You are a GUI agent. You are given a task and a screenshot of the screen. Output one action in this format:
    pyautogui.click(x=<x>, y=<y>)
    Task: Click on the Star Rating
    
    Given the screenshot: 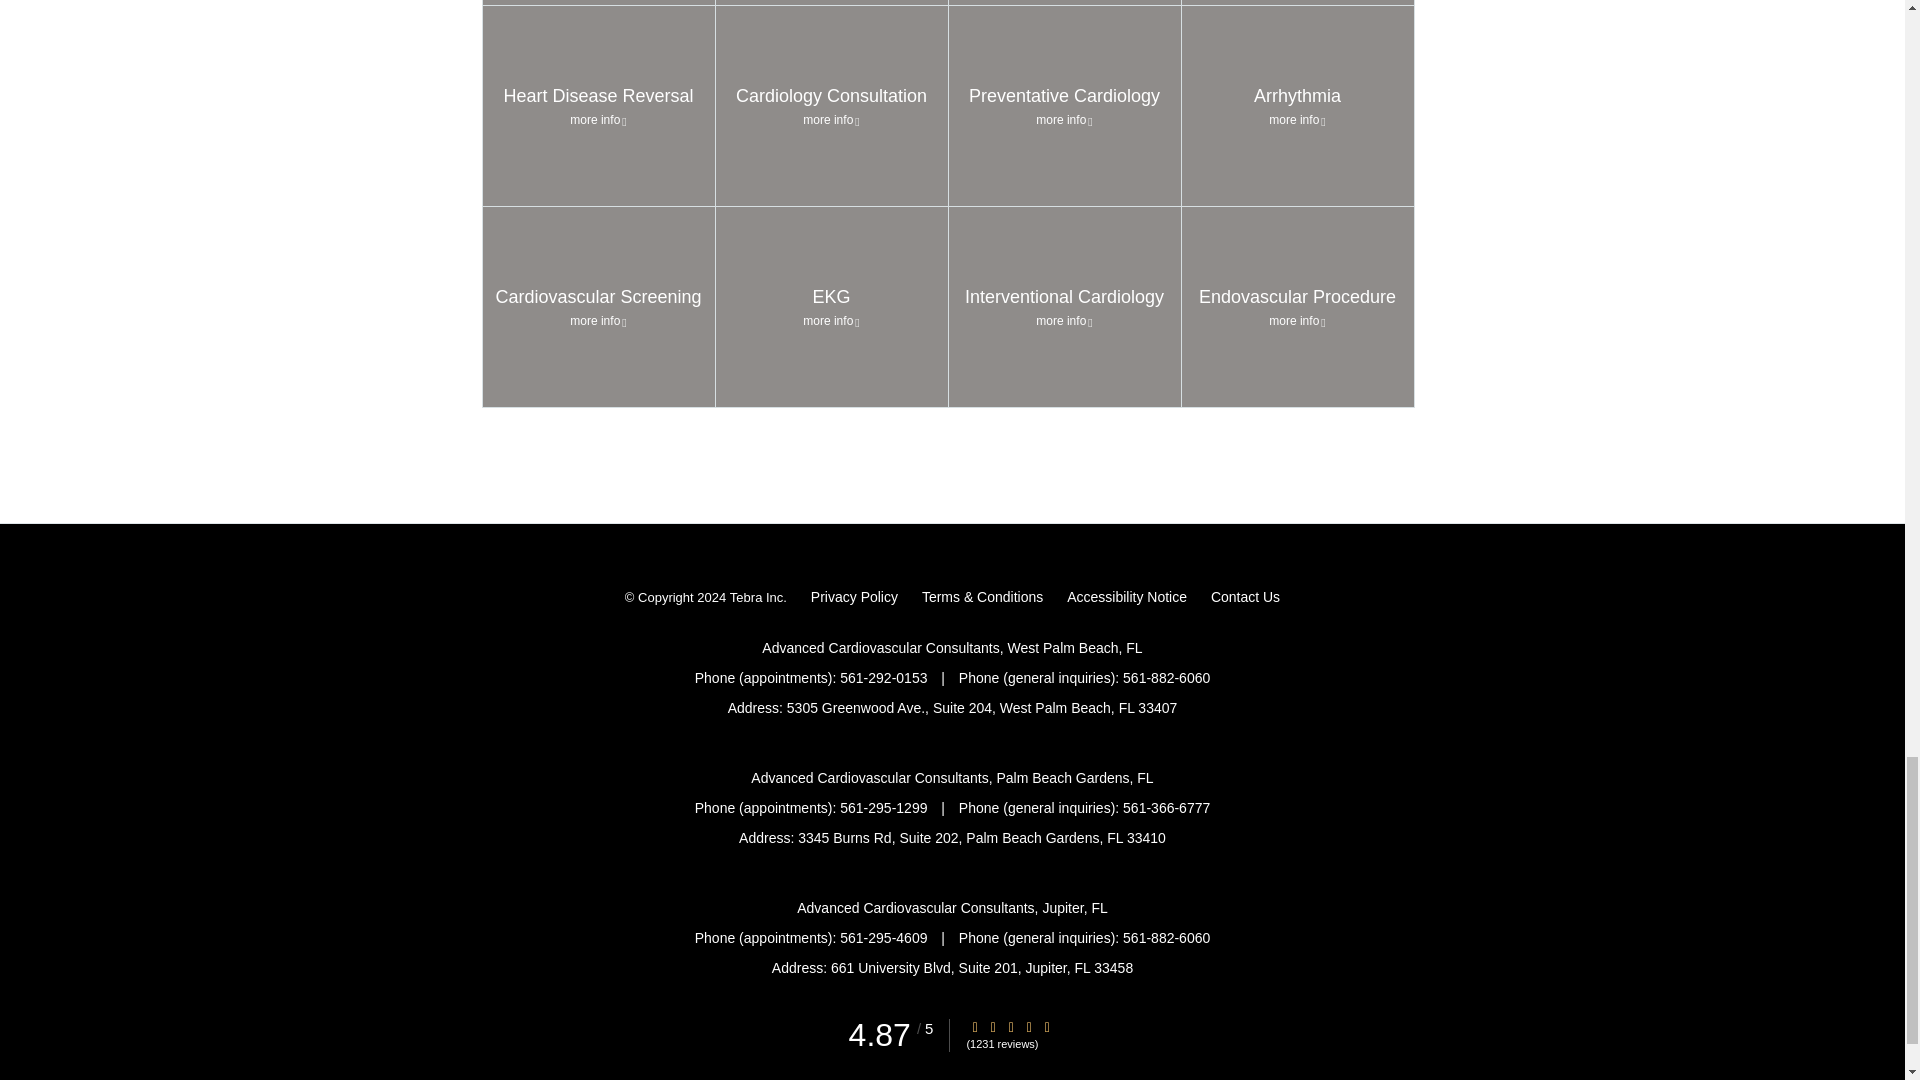 What is the action you would take?
    pyautogui.click(x=1028, y=1026)
    